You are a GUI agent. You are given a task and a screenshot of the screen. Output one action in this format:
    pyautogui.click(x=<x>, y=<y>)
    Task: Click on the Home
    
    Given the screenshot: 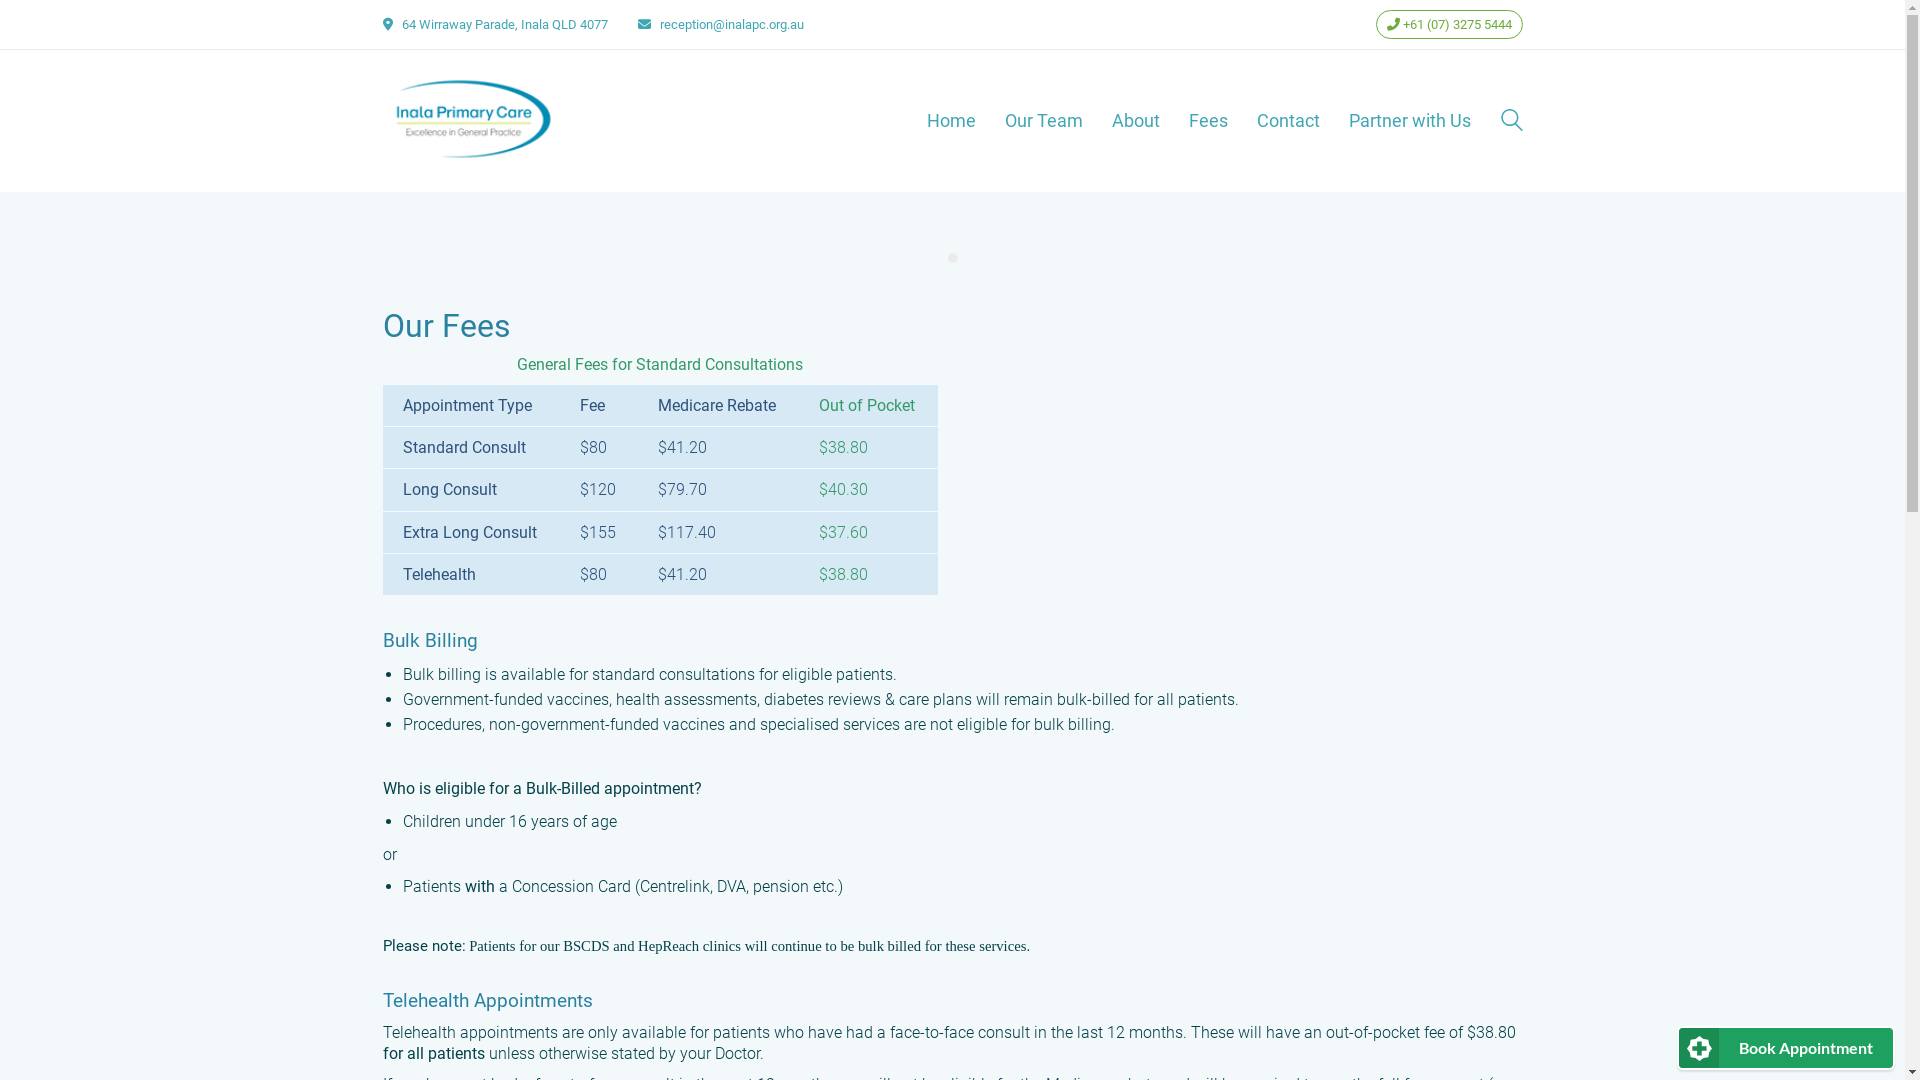 What is the action you would take?
    pyautogui.click(x=950, y=121)
    